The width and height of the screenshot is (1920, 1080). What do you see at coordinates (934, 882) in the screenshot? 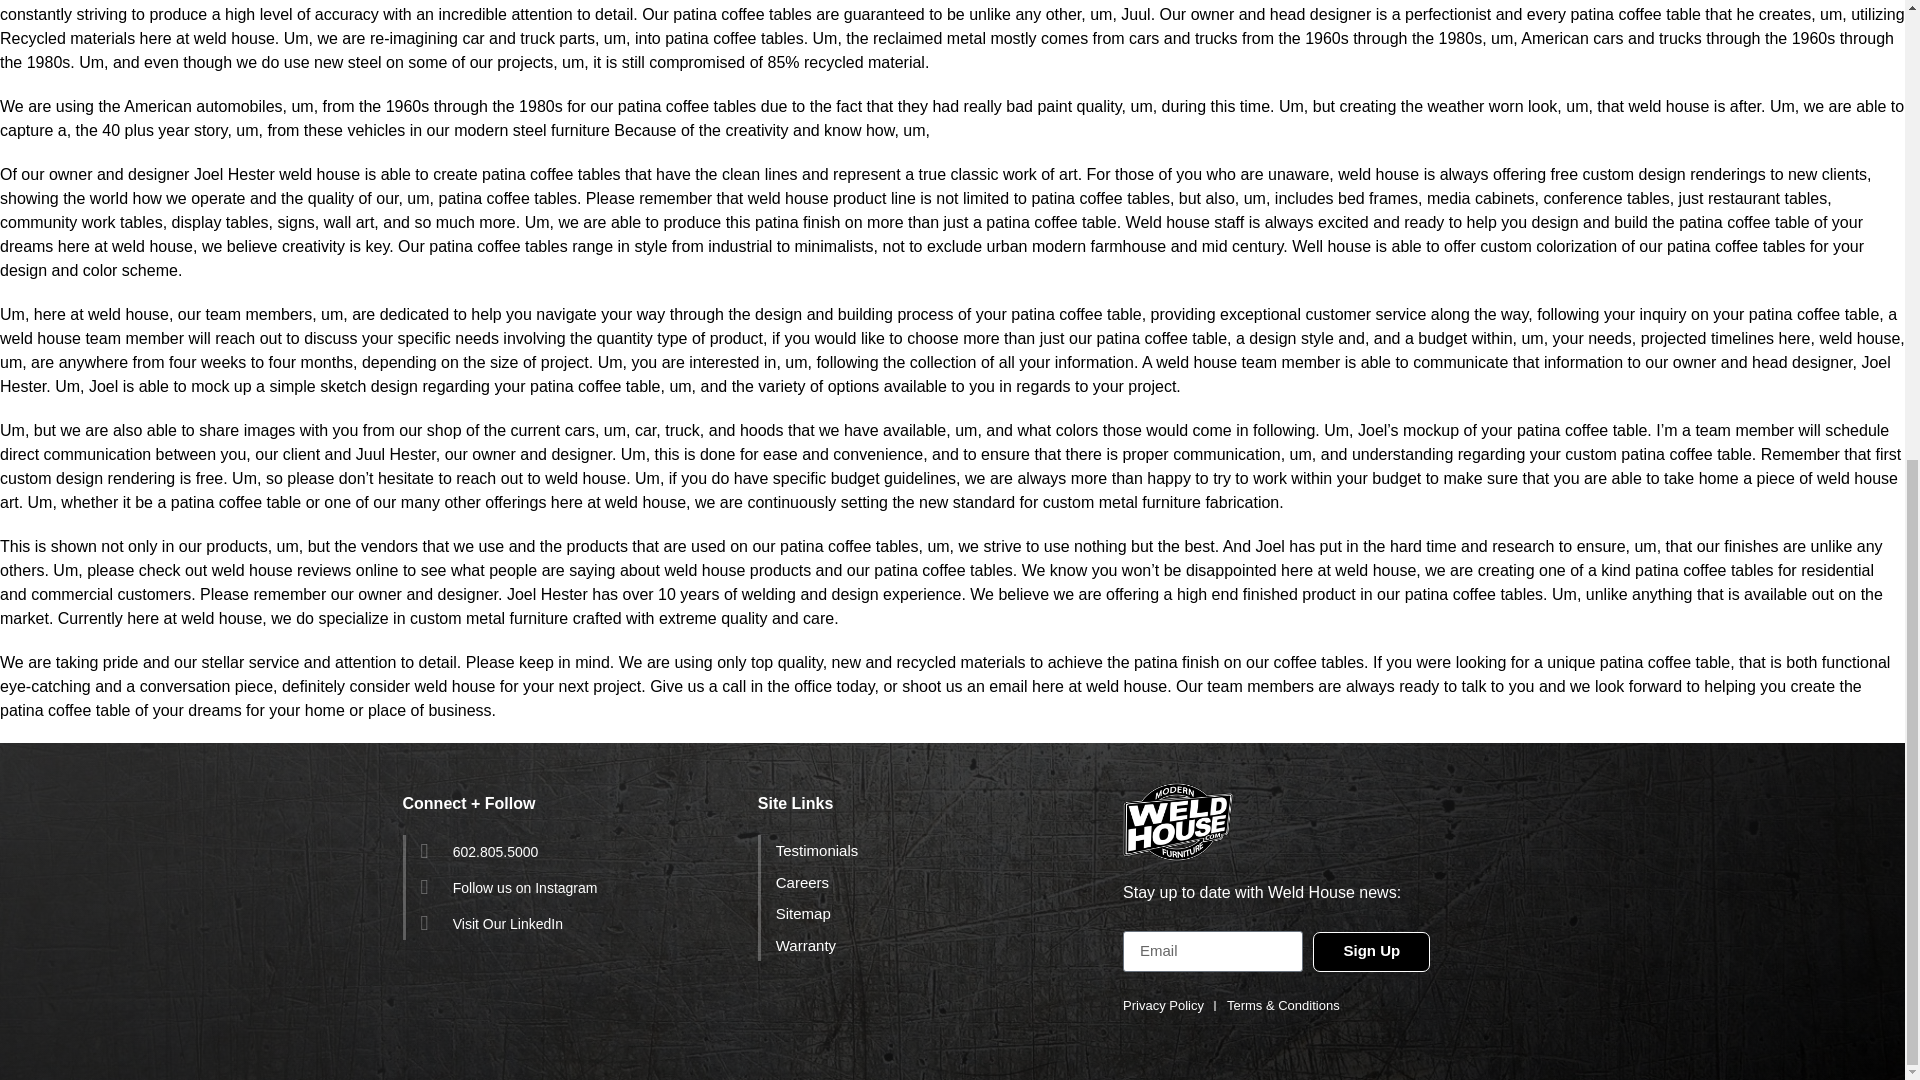
I see `Careers` at bounding box center [934, 882].